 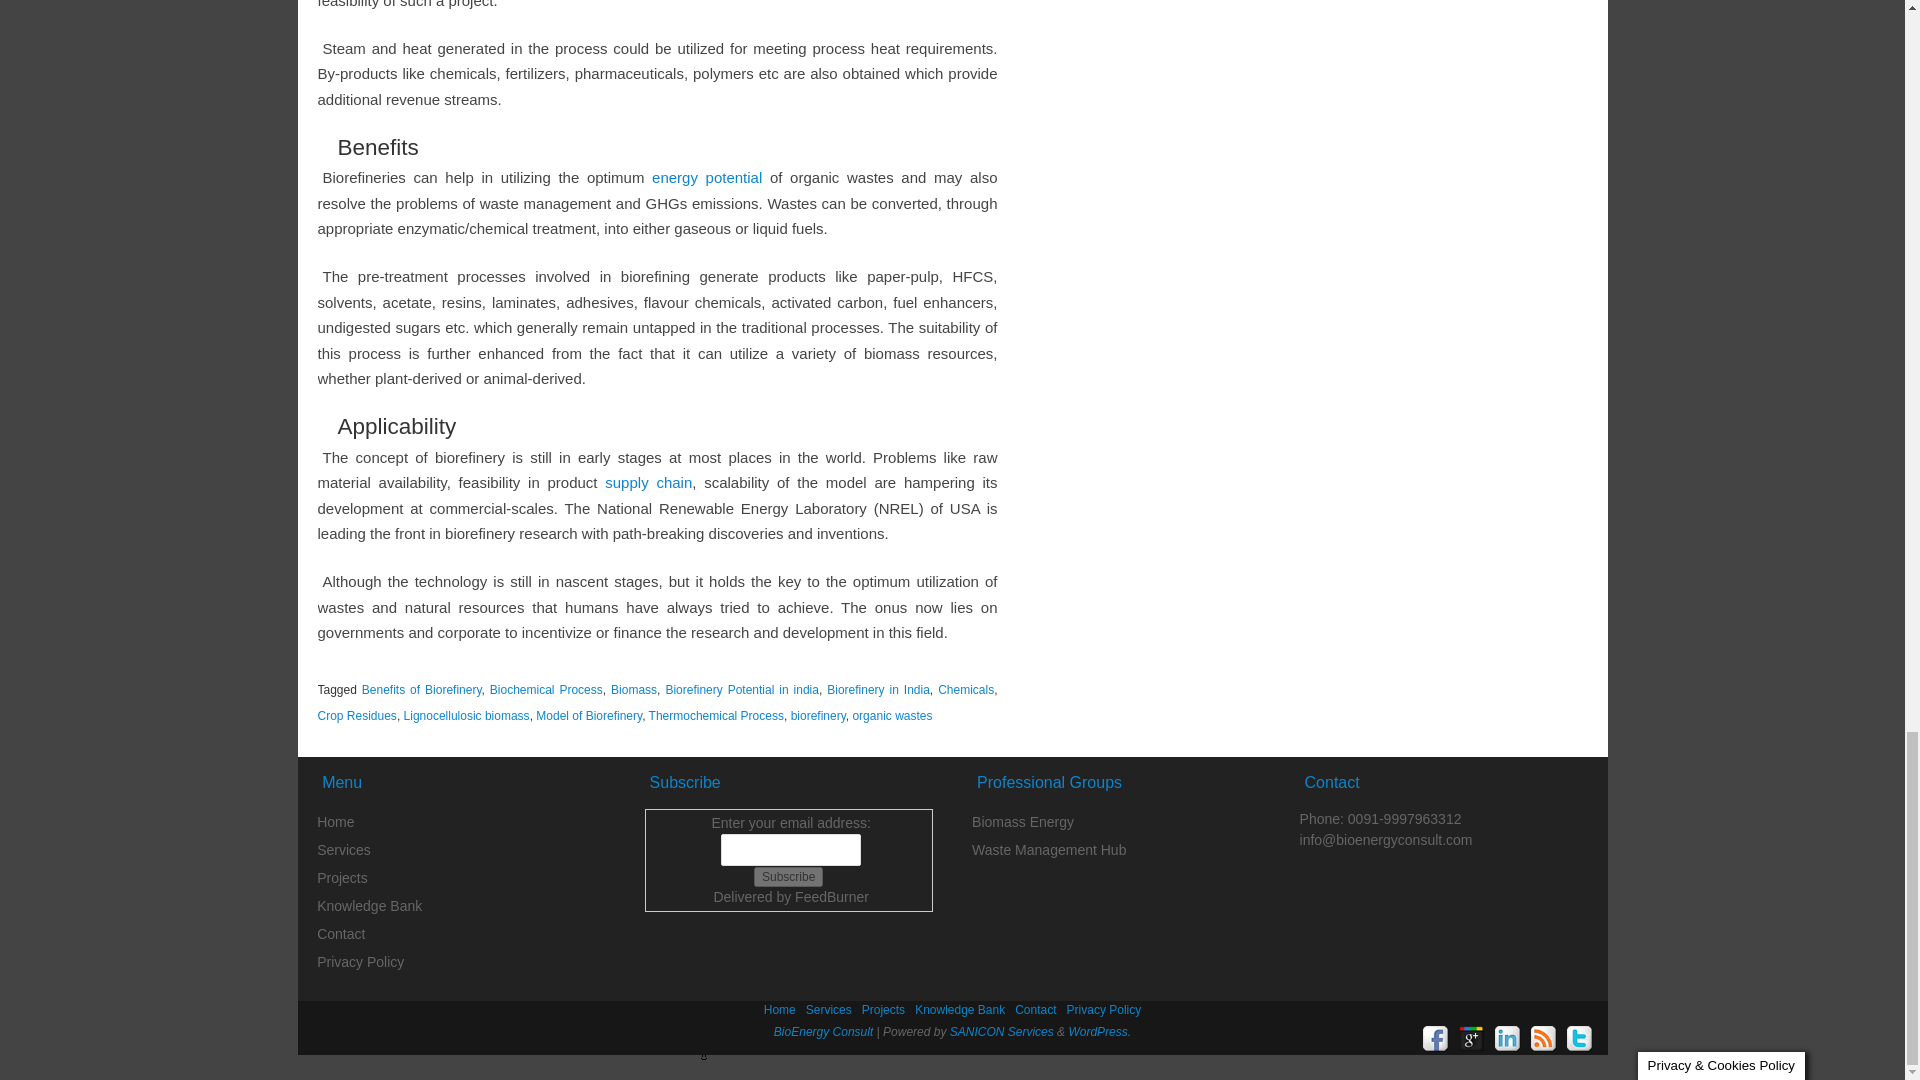 I want to click on Chemicals, so click(x=966, y=689).